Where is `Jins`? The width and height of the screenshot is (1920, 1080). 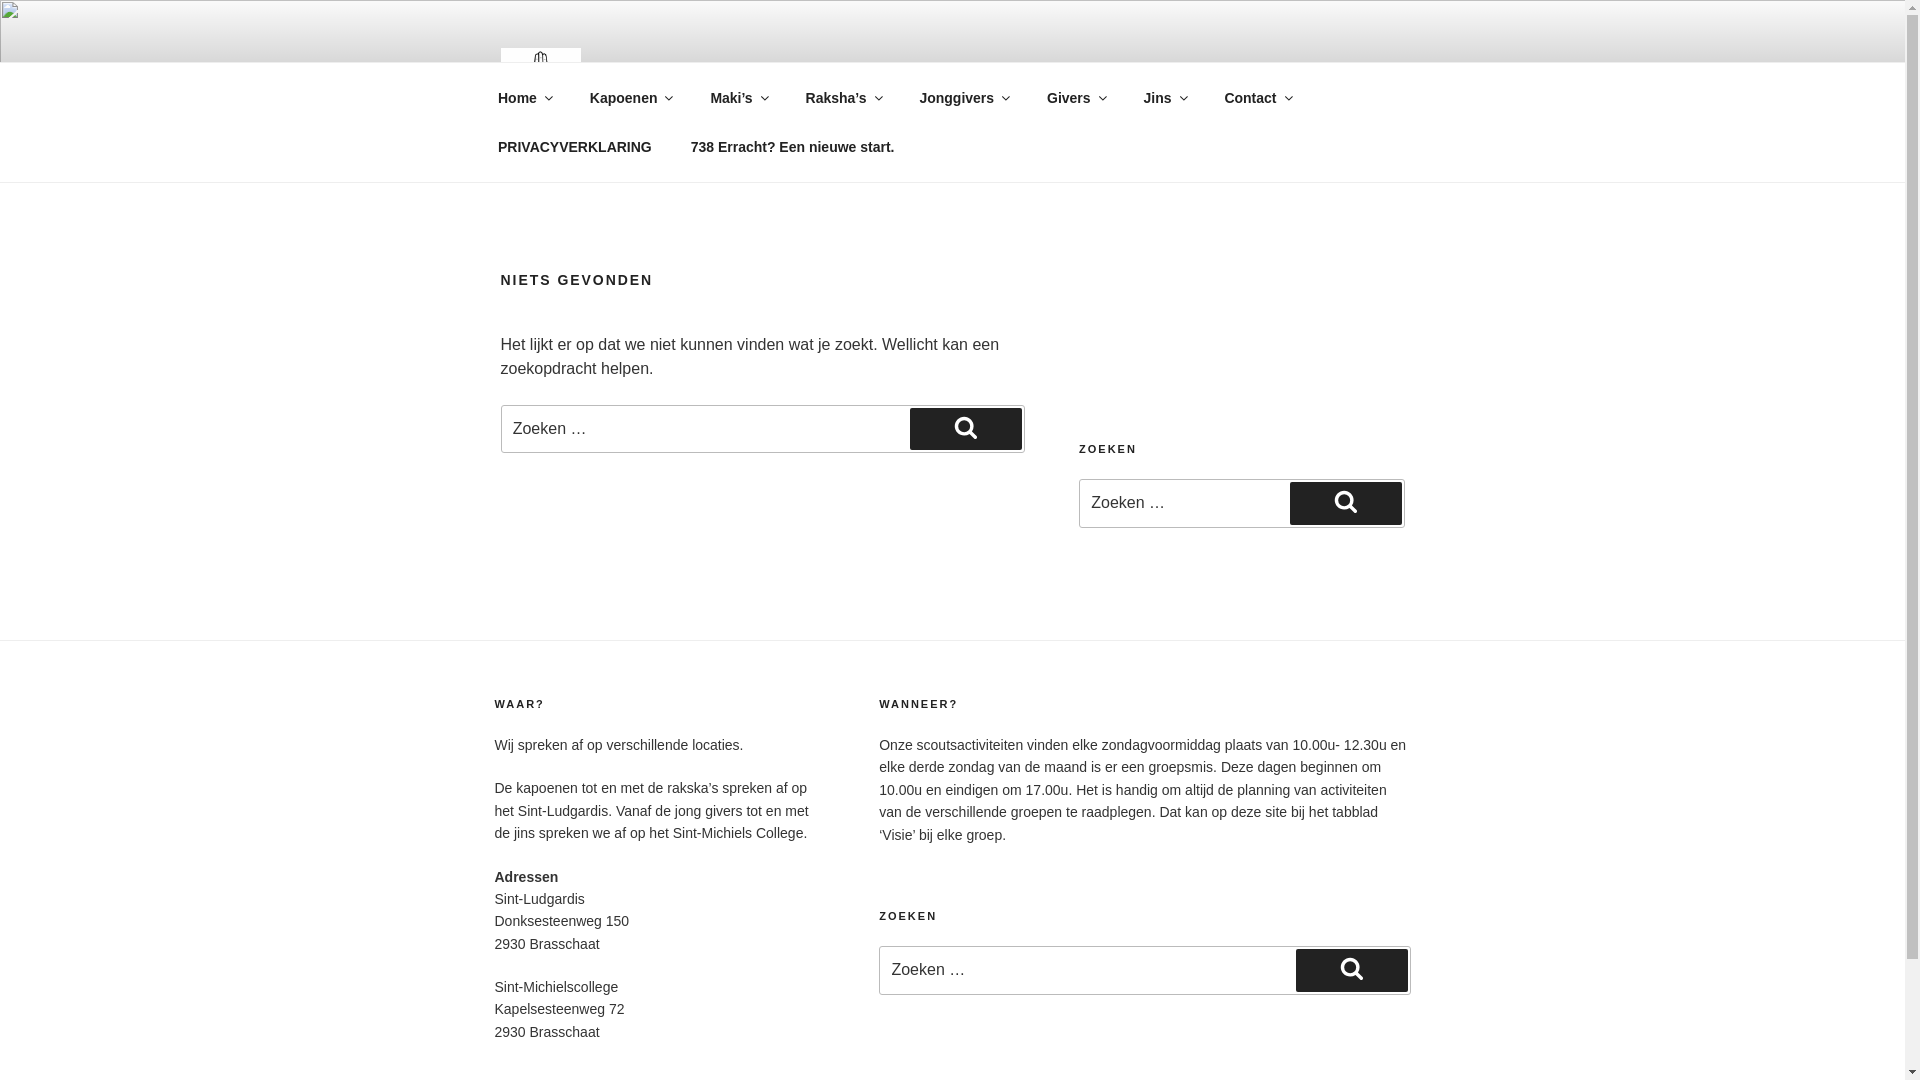 Jins is located at coordinates (1164, 98).